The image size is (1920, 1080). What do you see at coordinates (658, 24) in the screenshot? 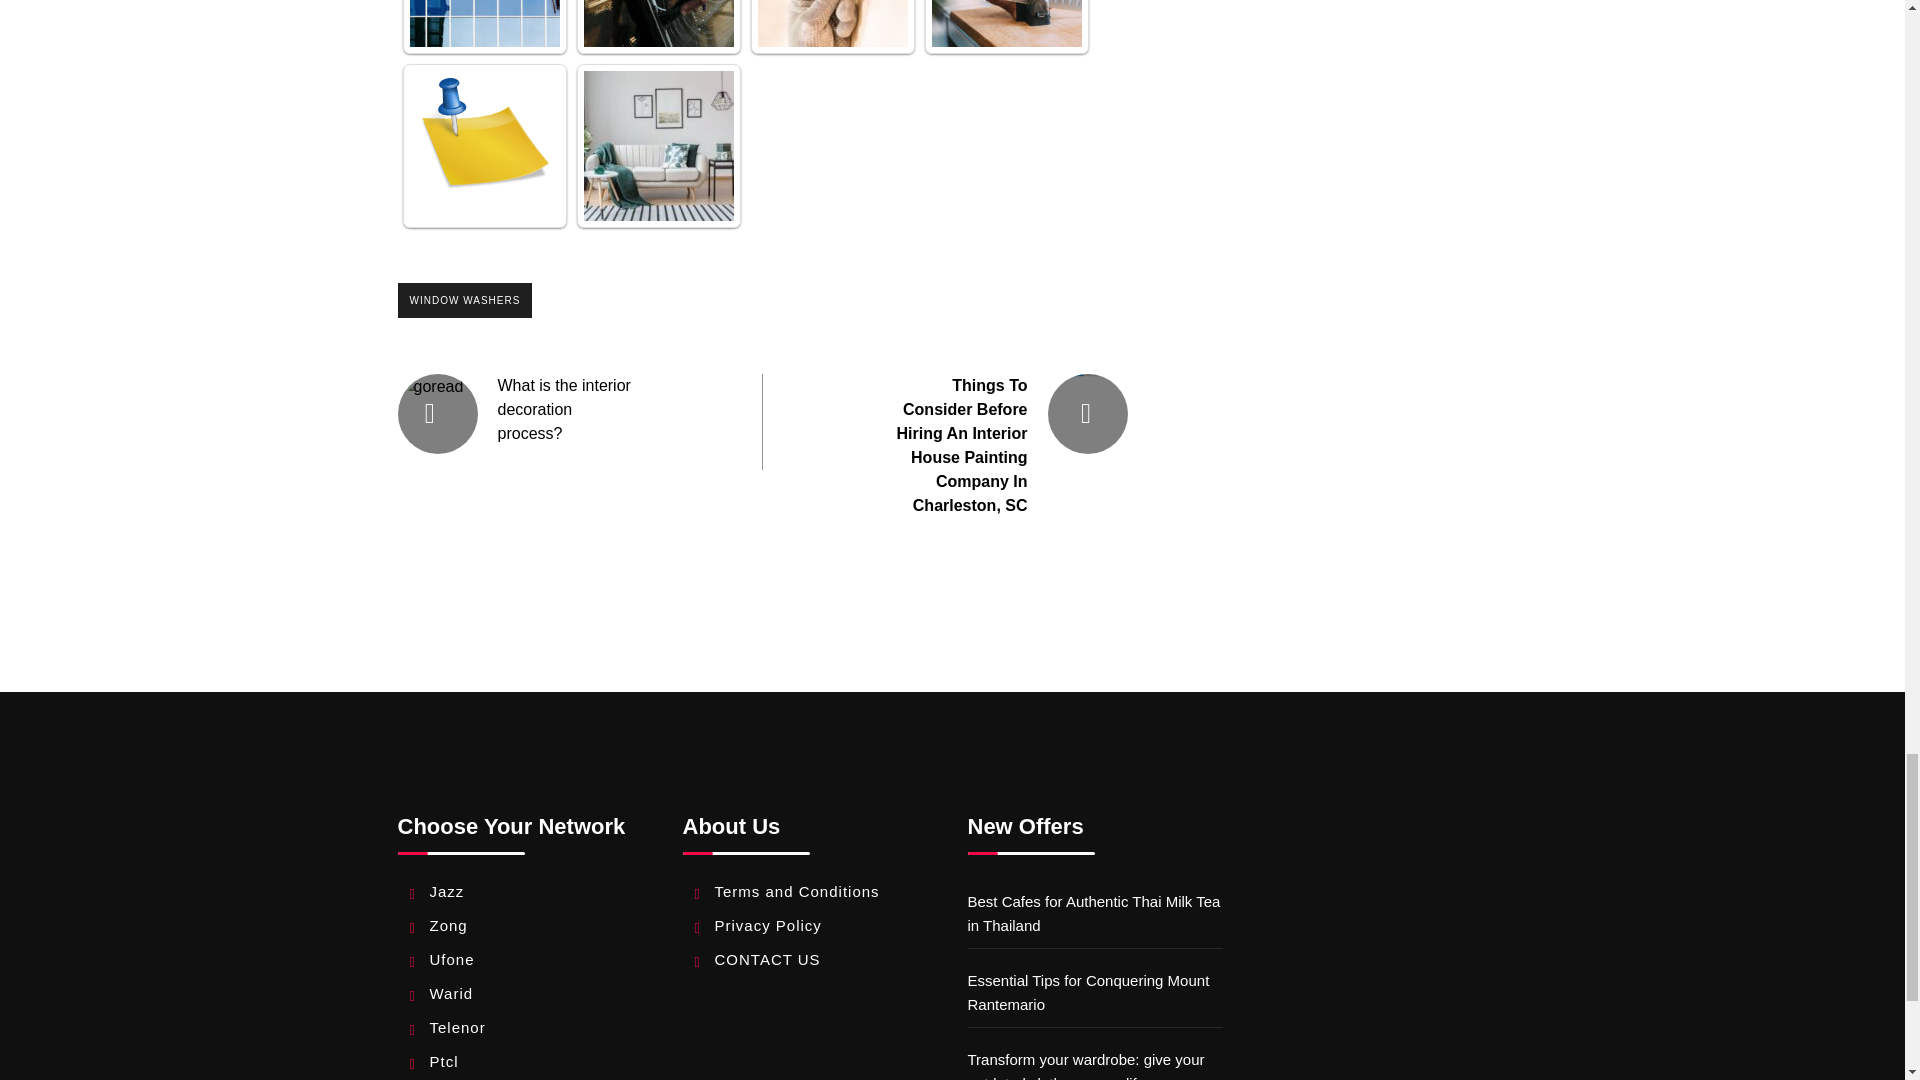
I see `9 Top Toronto Window Cleaning Services` at bounding box center [658, 24].